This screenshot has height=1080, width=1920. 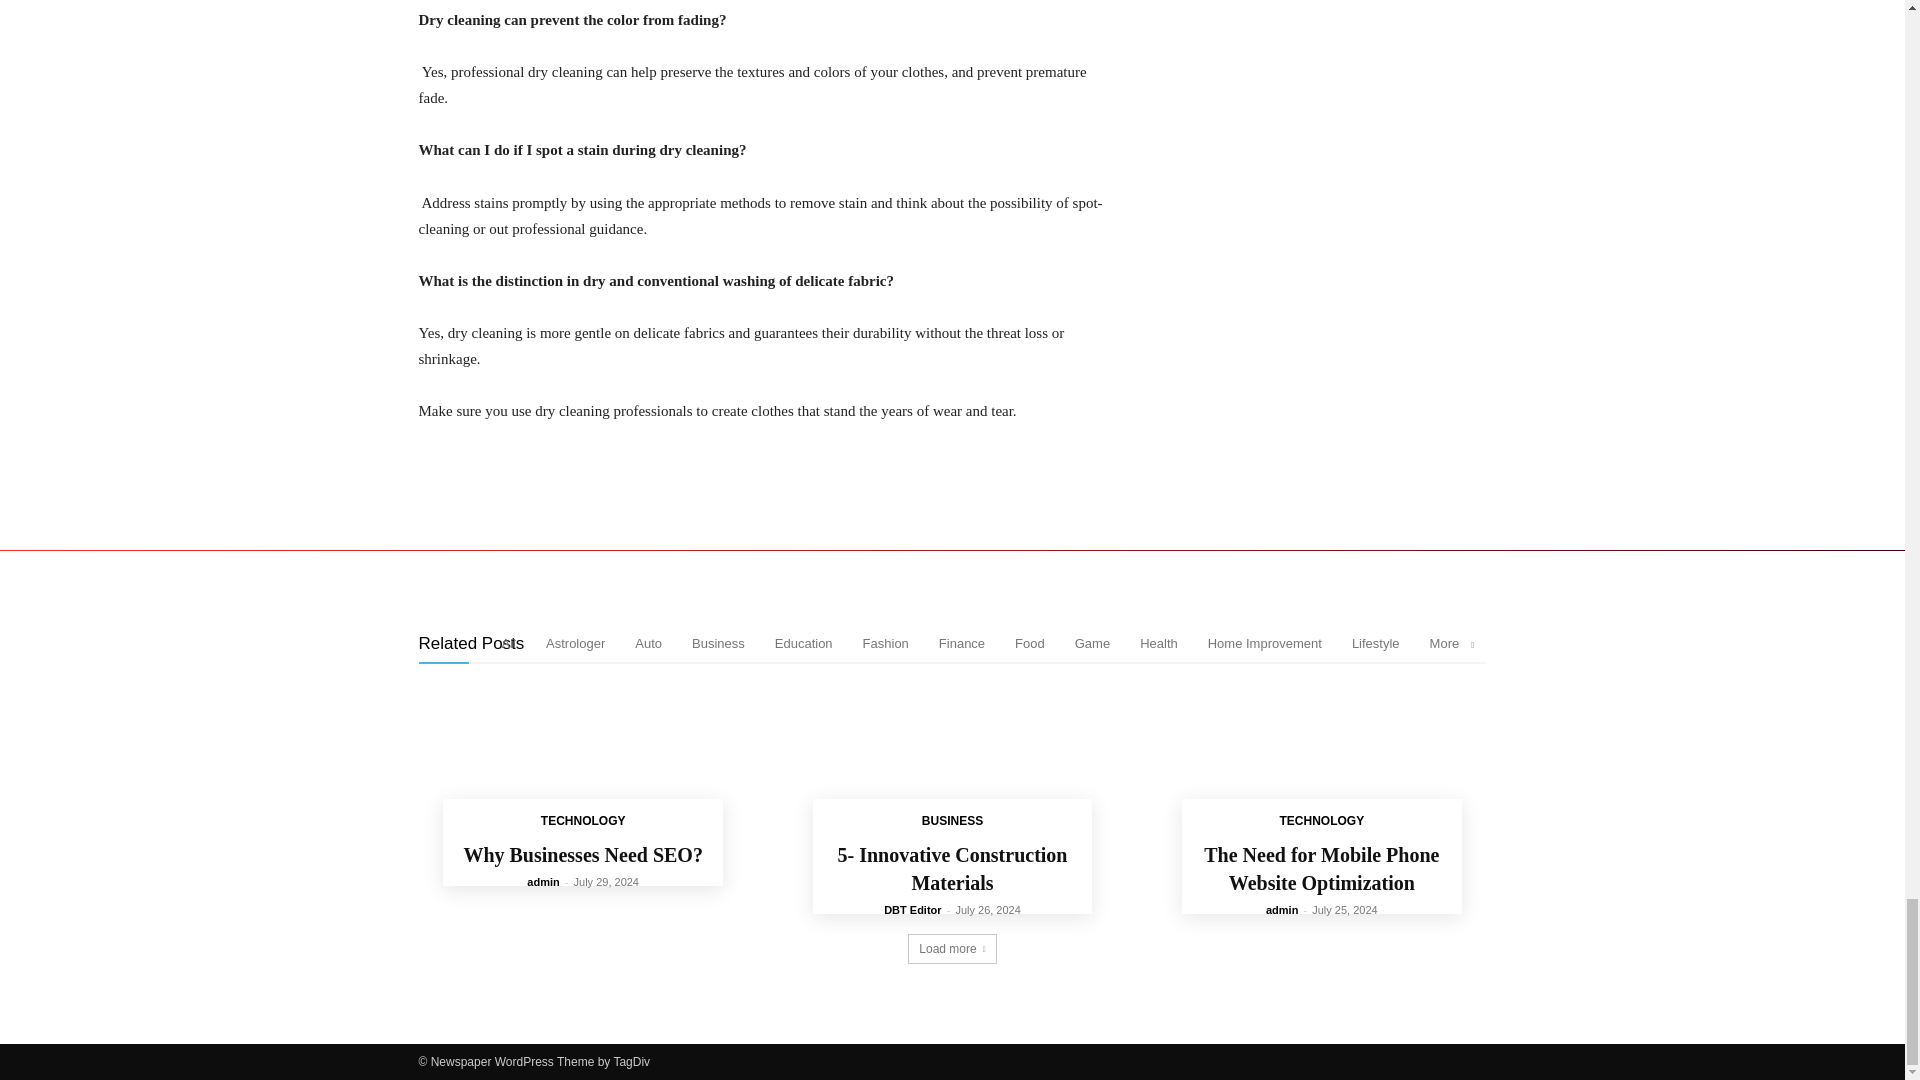 I want to click on Auto, so click(x=648, y=644).